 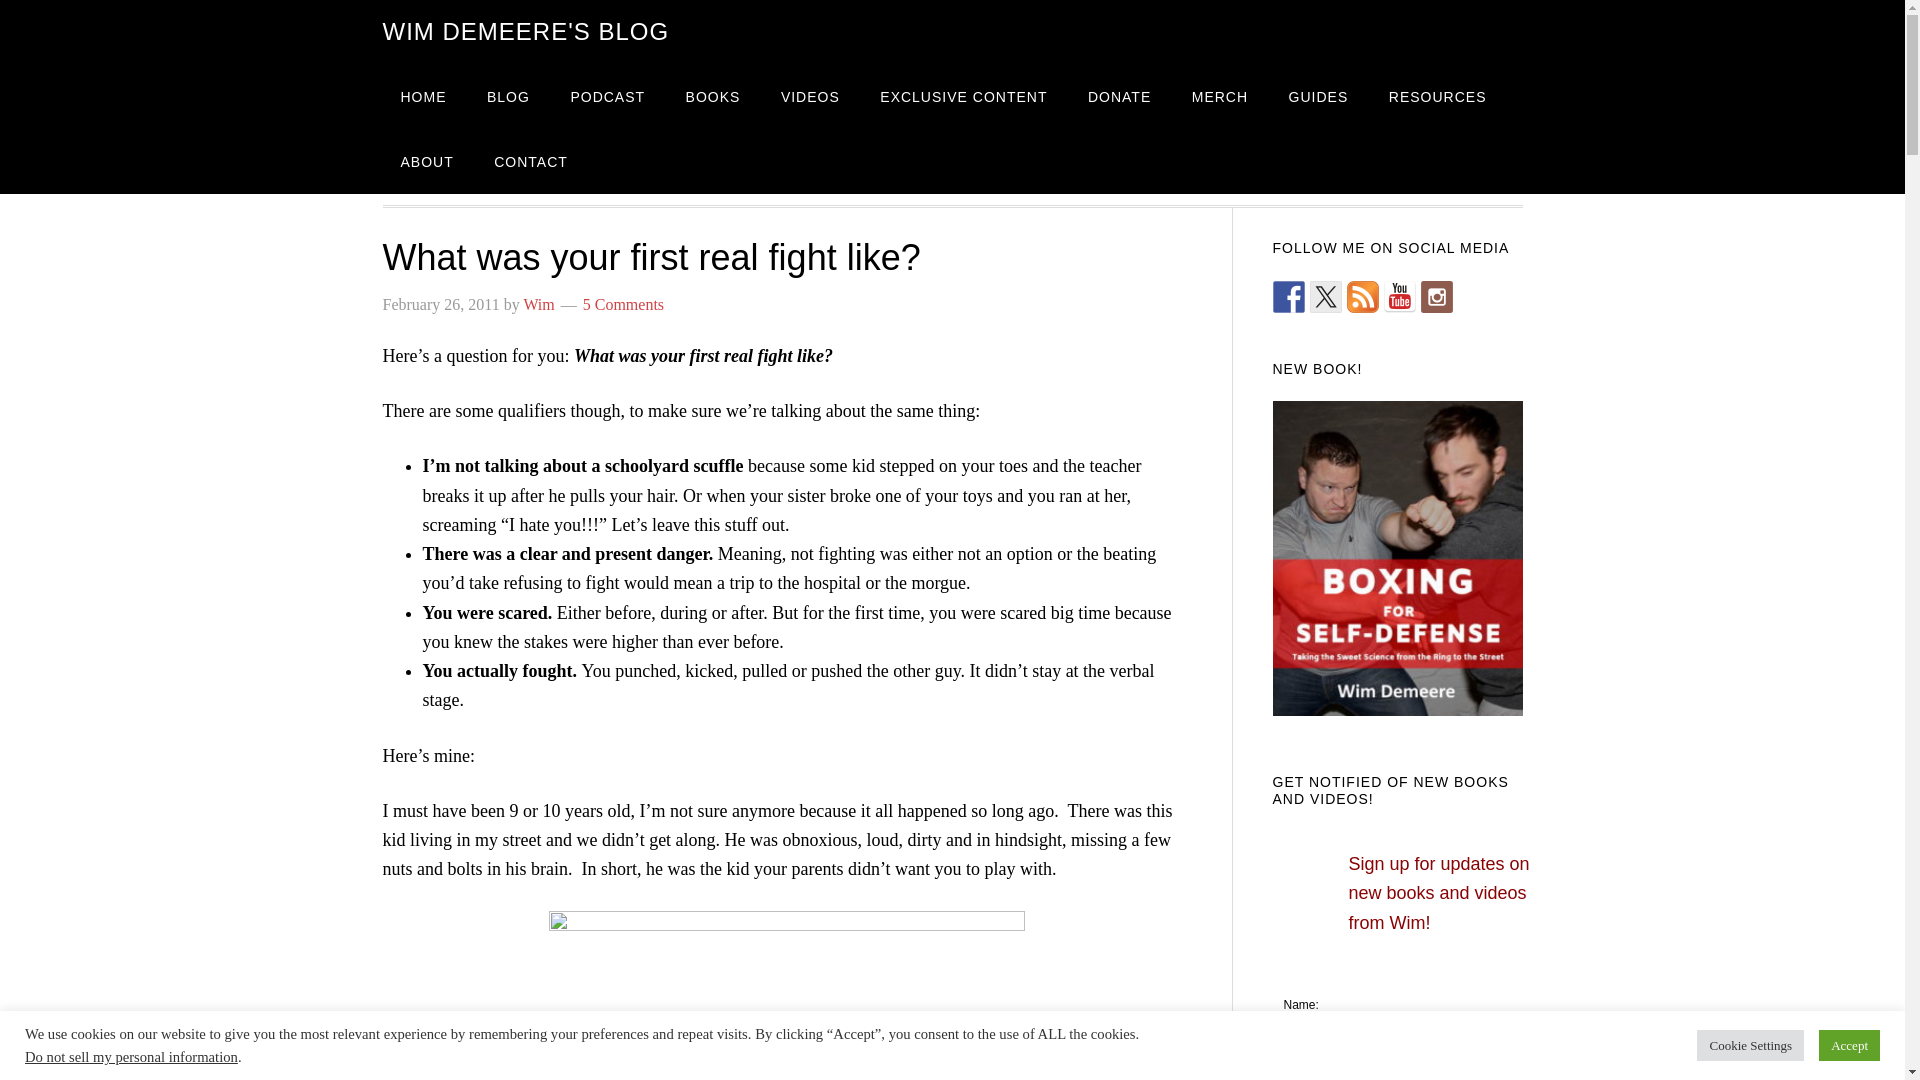 I want to click on MERCH, so click(x=1219, y=96).